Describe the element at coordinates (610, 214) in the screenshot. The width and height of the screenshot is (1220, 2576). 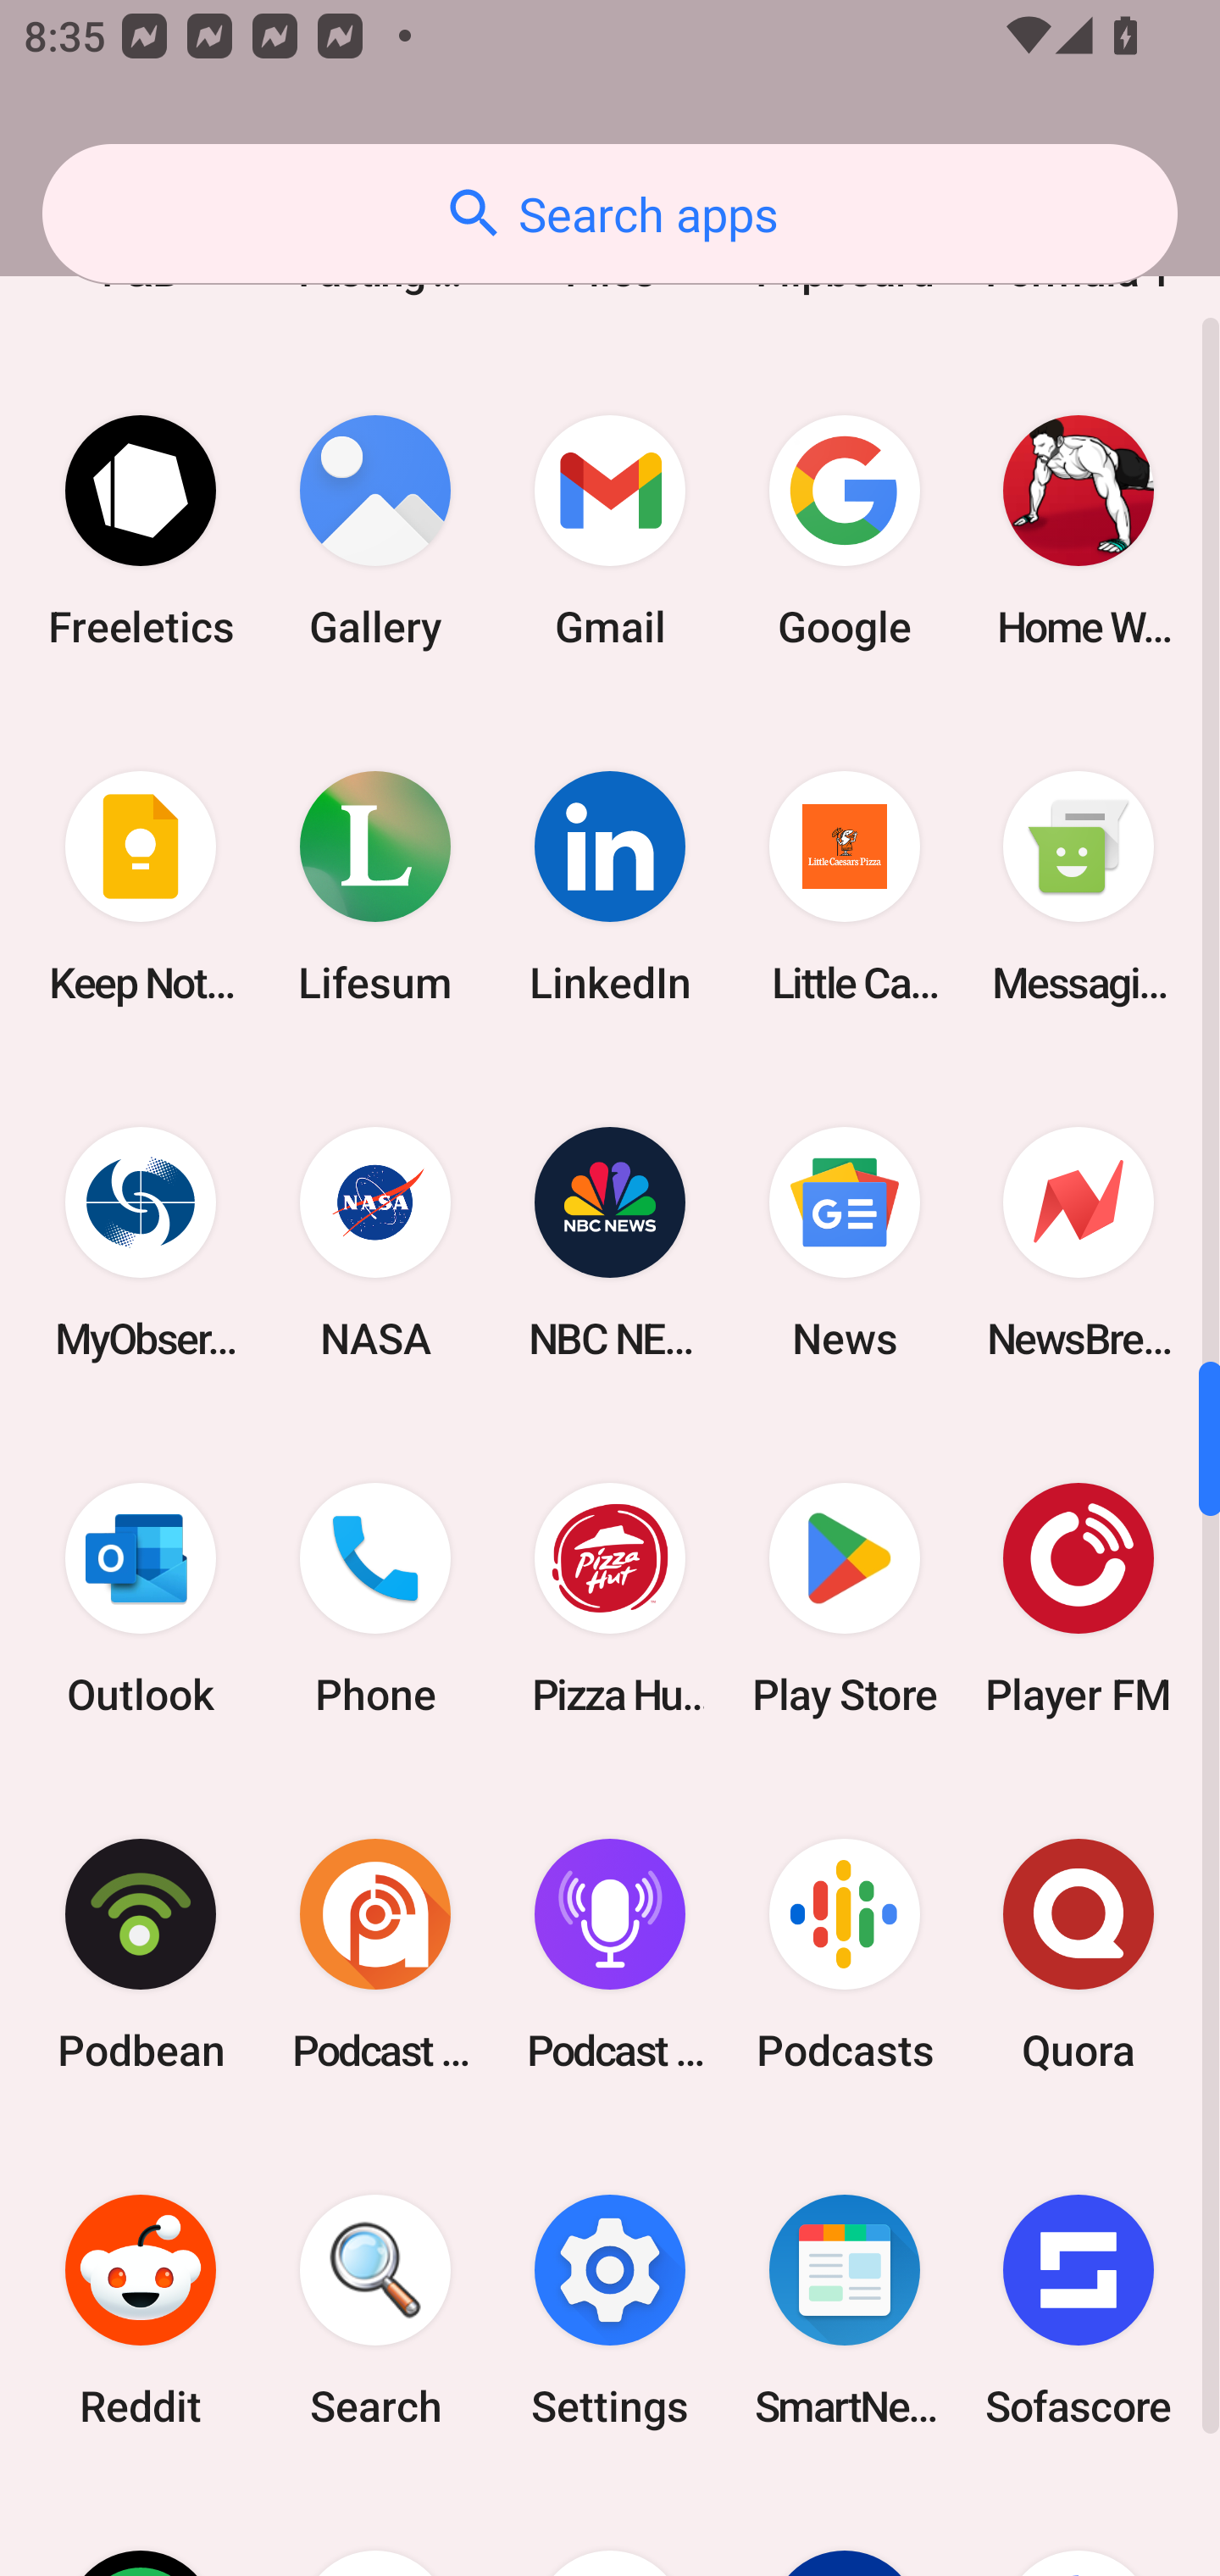
I see `  Search apps` at that location.